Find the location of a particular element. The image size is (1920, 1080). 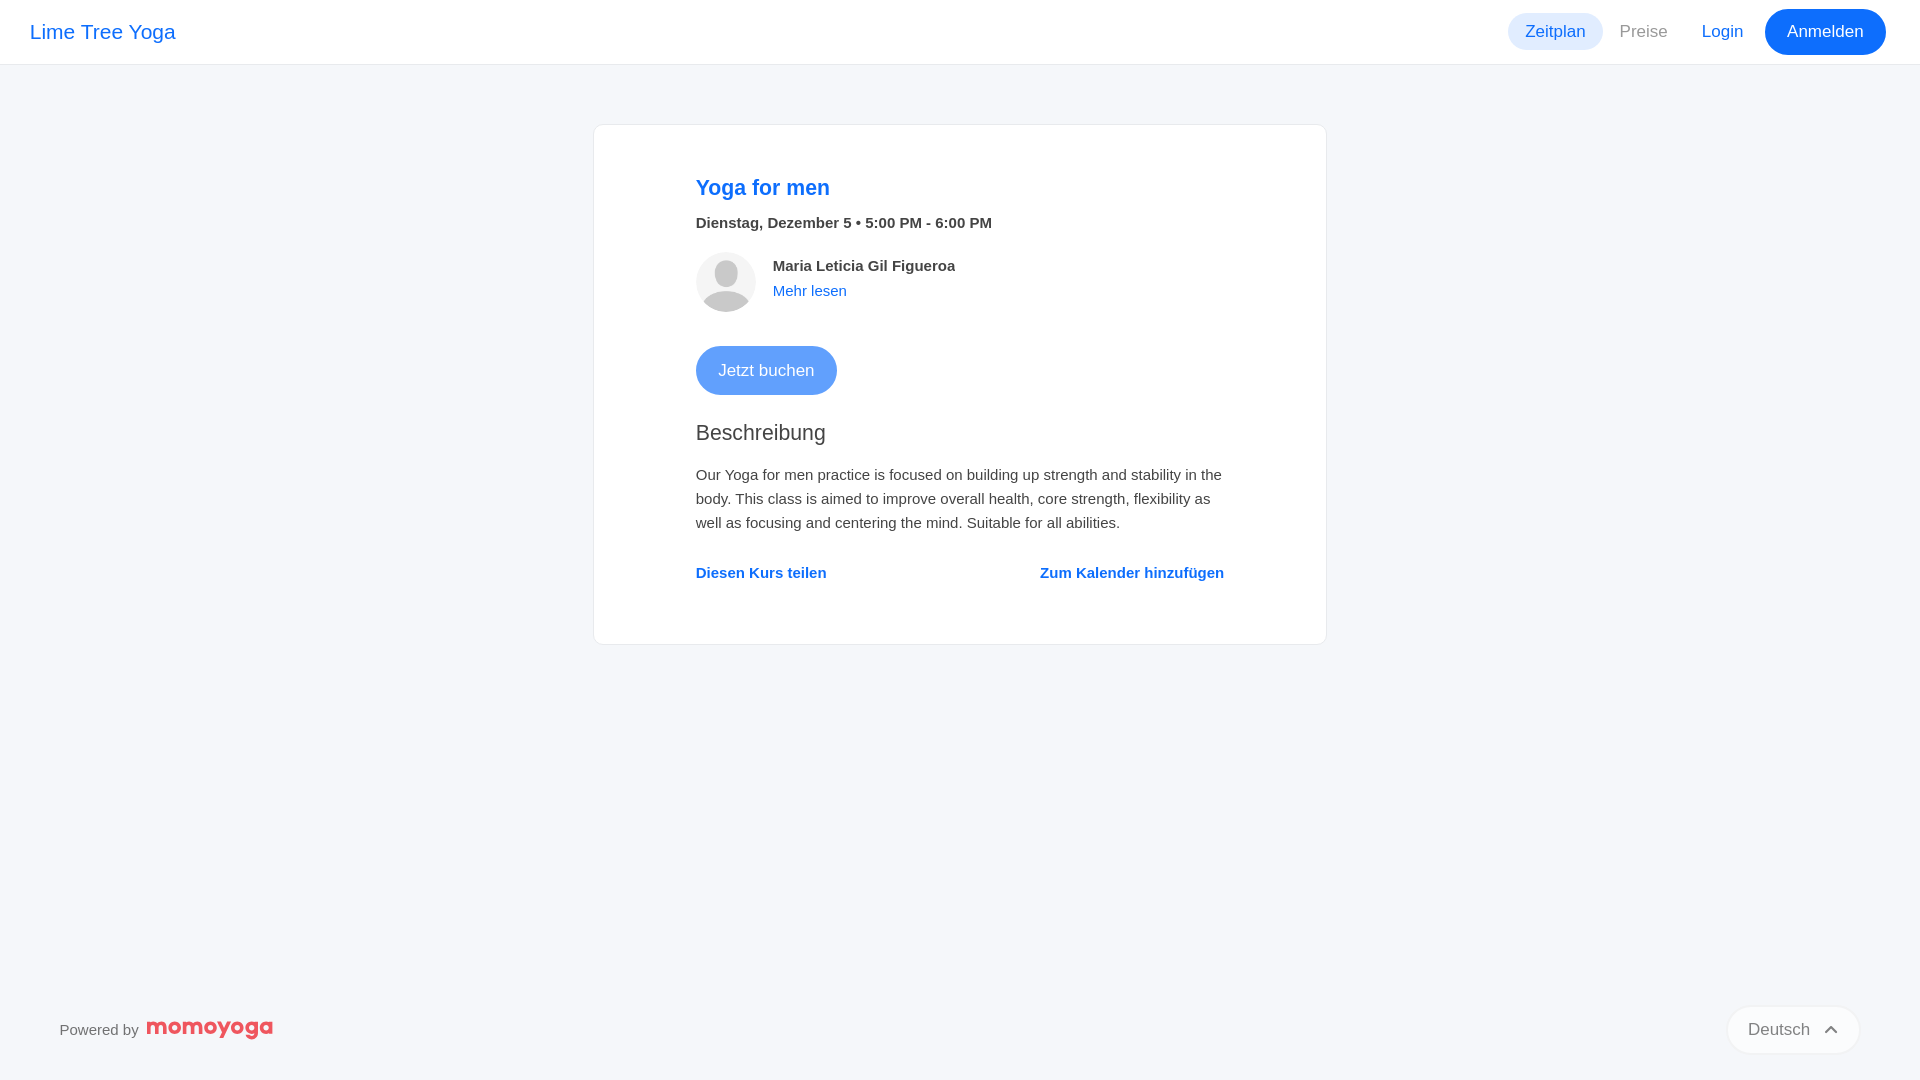

Diesen Kurs teilen is located at coordinates (761, 572).